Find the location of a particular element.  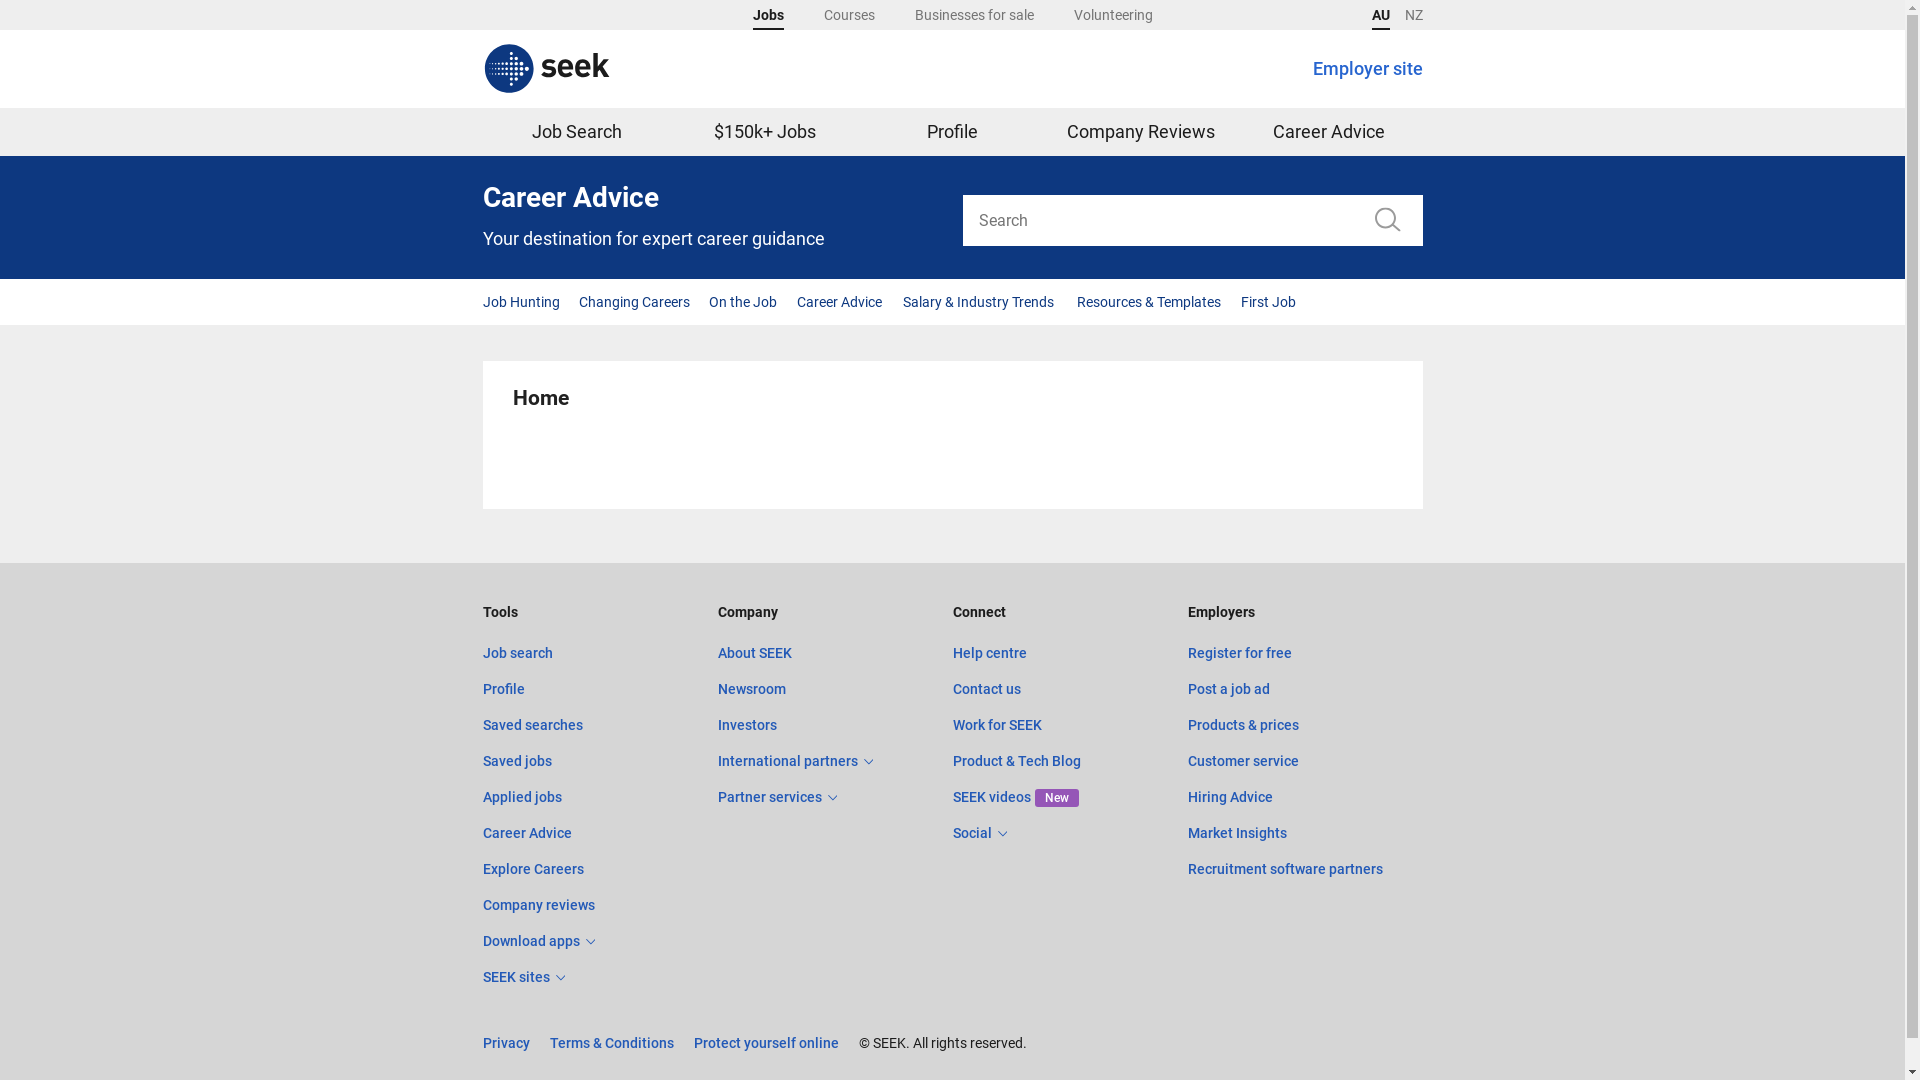

Employer site is located at coordinates (1367, 69).